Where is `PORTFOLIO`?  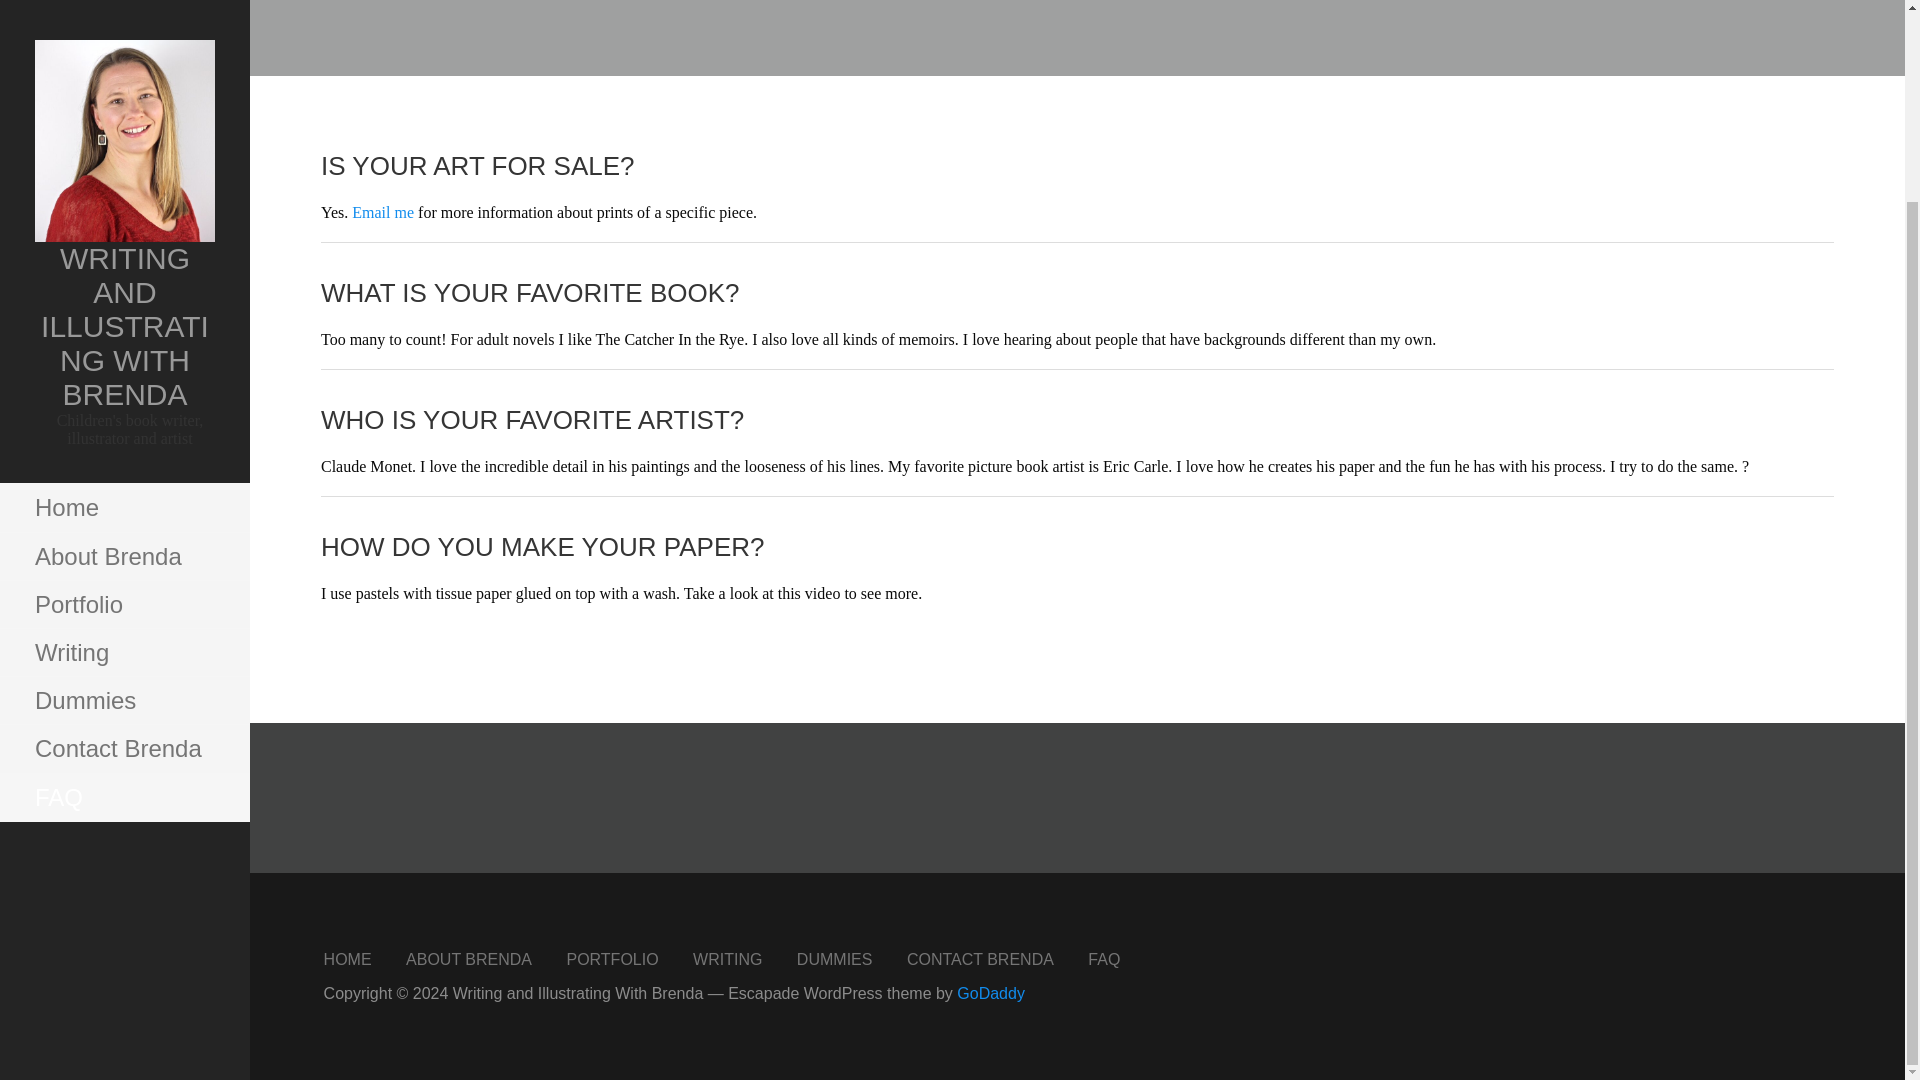
PORTFOLIO is located at coordinates (612, 958).